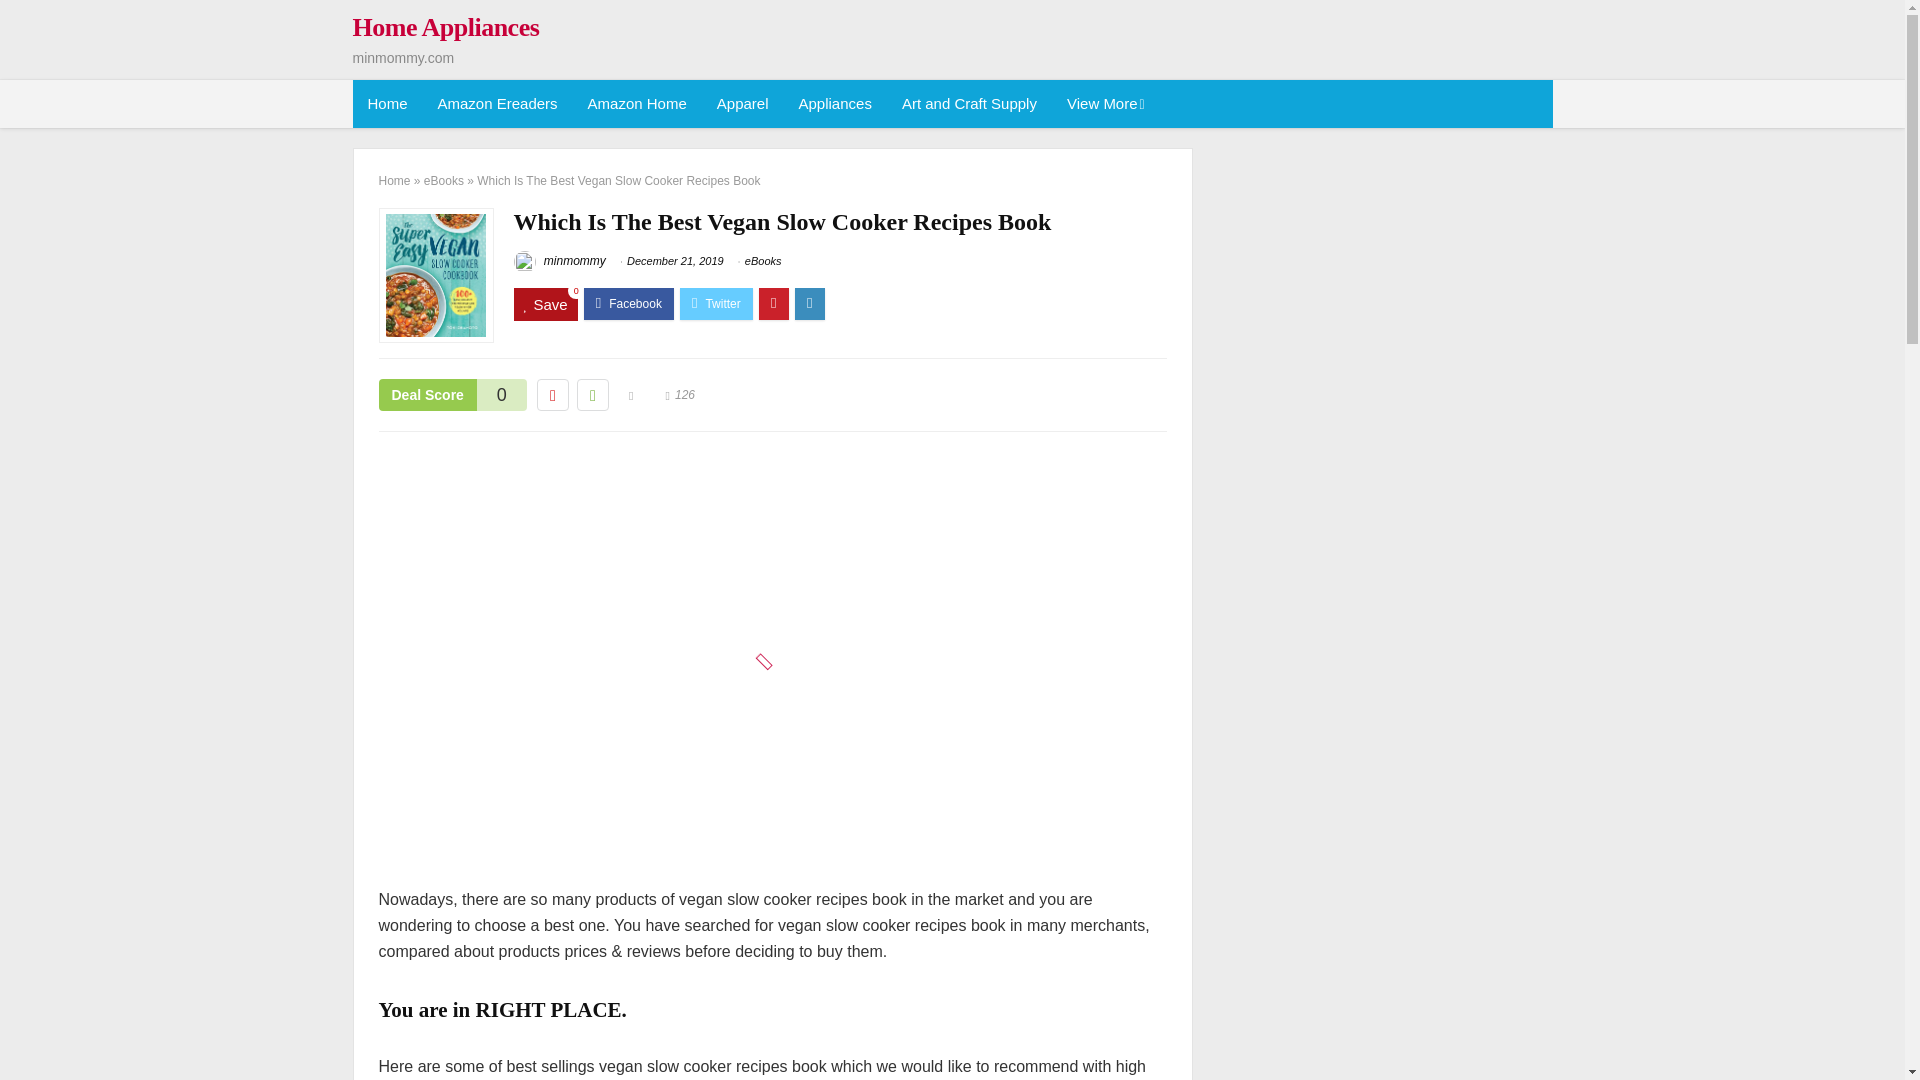 The image size is (1920, 1080). Describe the element at coordinates (835, 104) in the screenshot. I see `Appliances` at that location.